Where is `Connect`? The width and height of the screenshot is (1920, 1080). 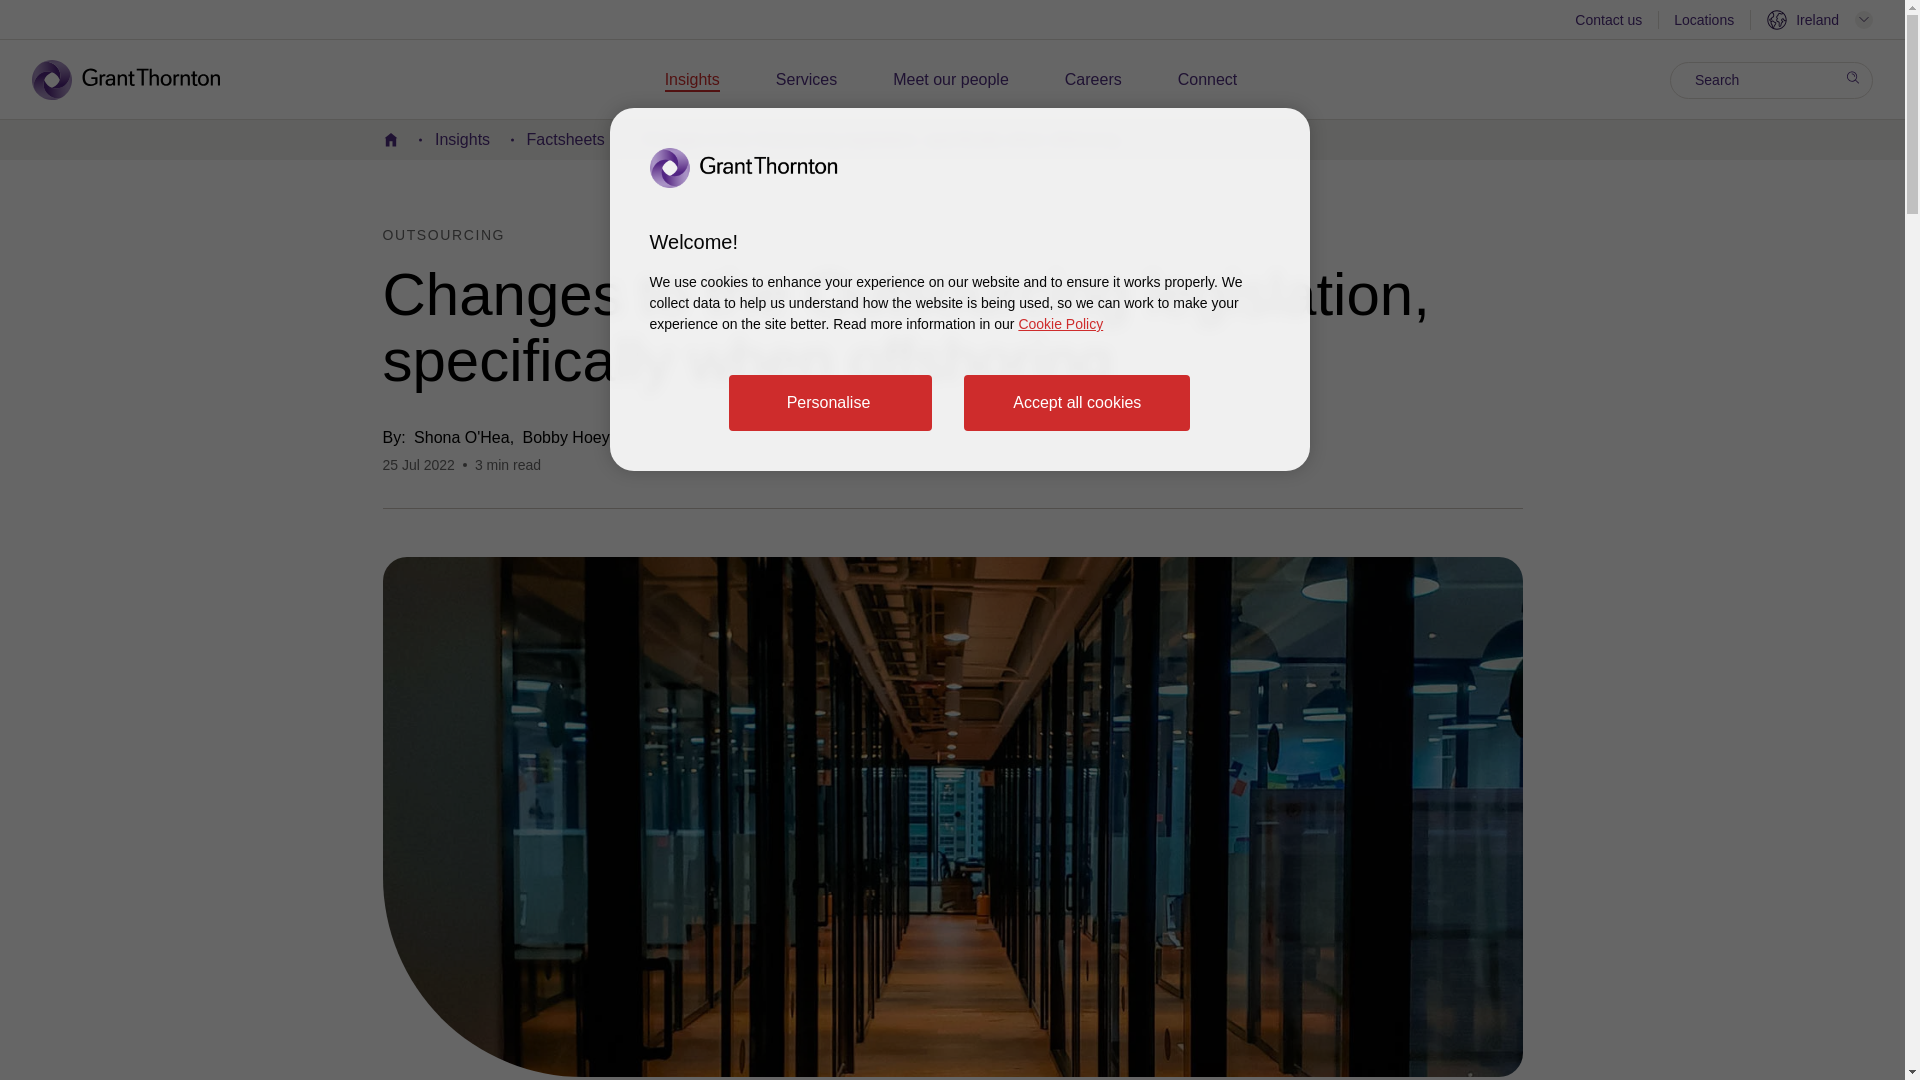 Connect is located at coordinates (1208, 80).